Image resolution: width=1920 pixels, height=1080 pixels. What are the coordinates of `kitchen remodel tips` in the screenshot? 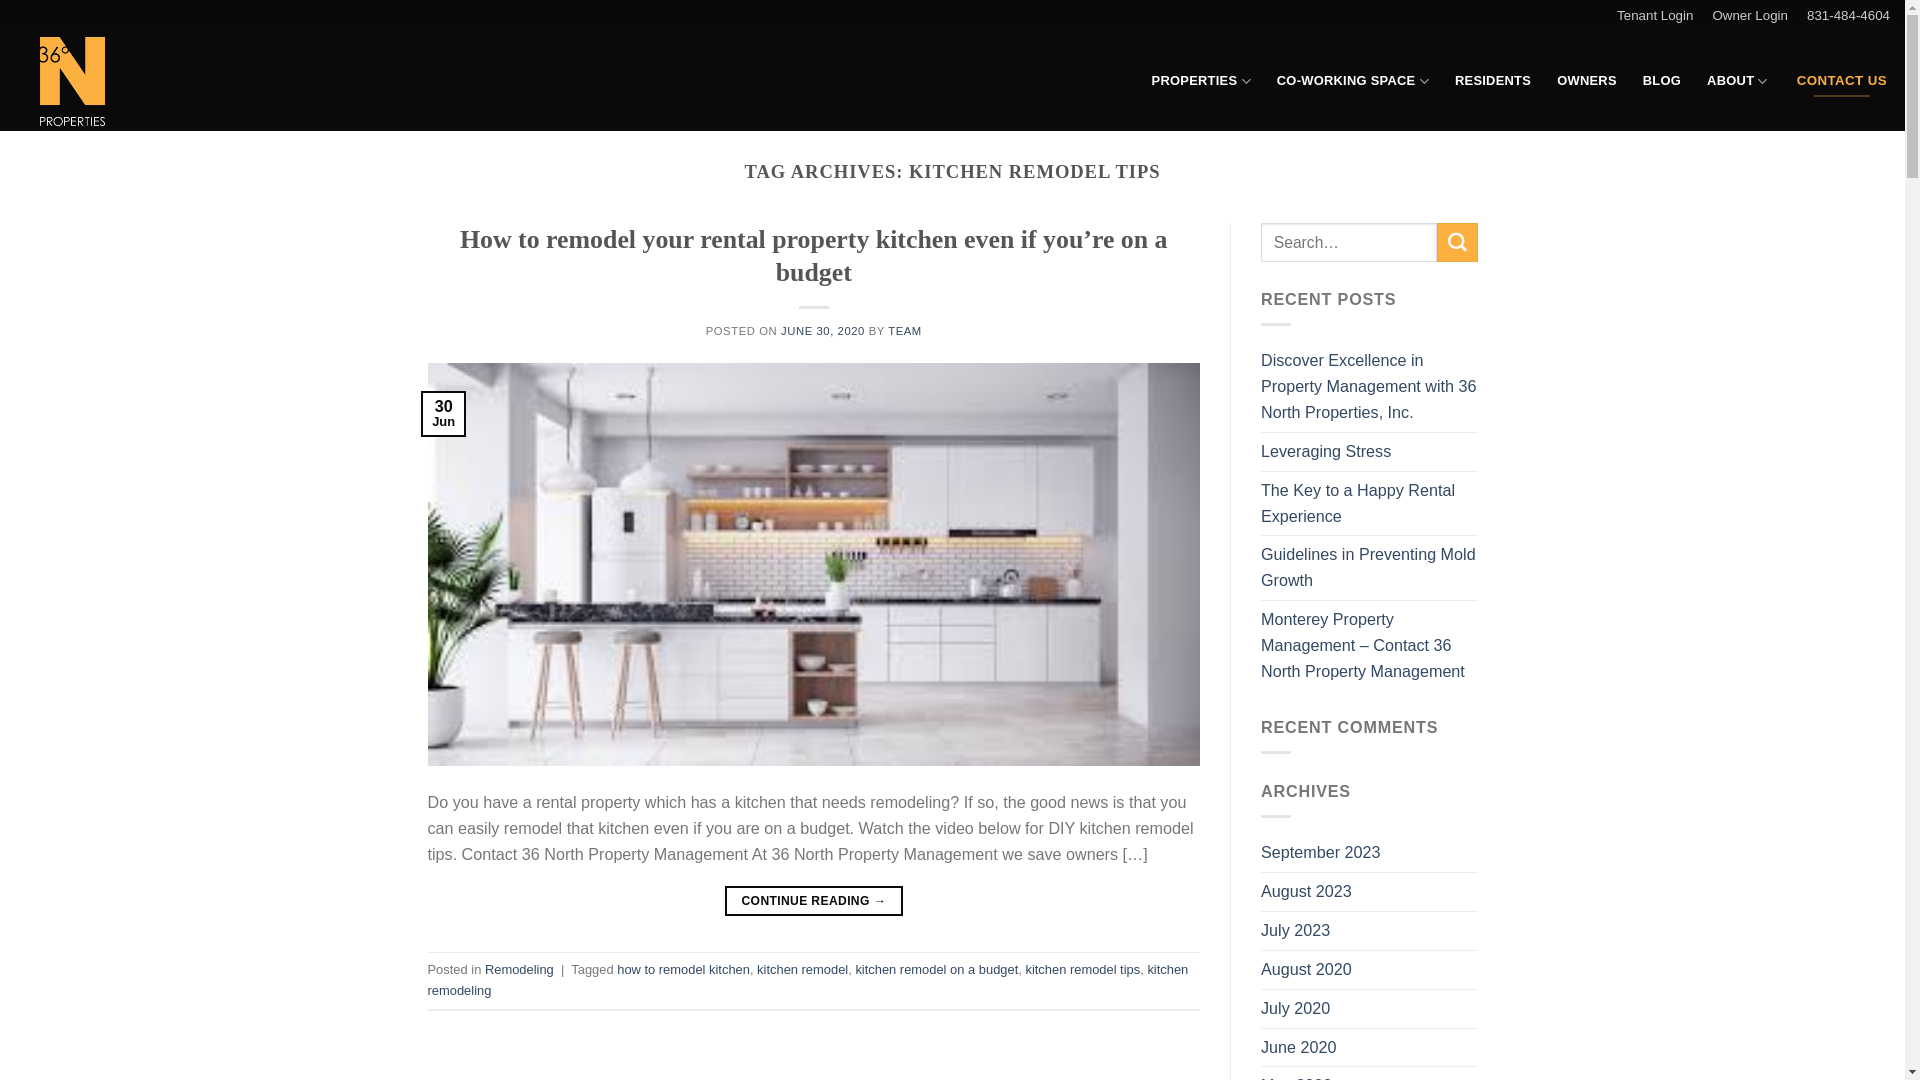 It's located at (1082, 970).